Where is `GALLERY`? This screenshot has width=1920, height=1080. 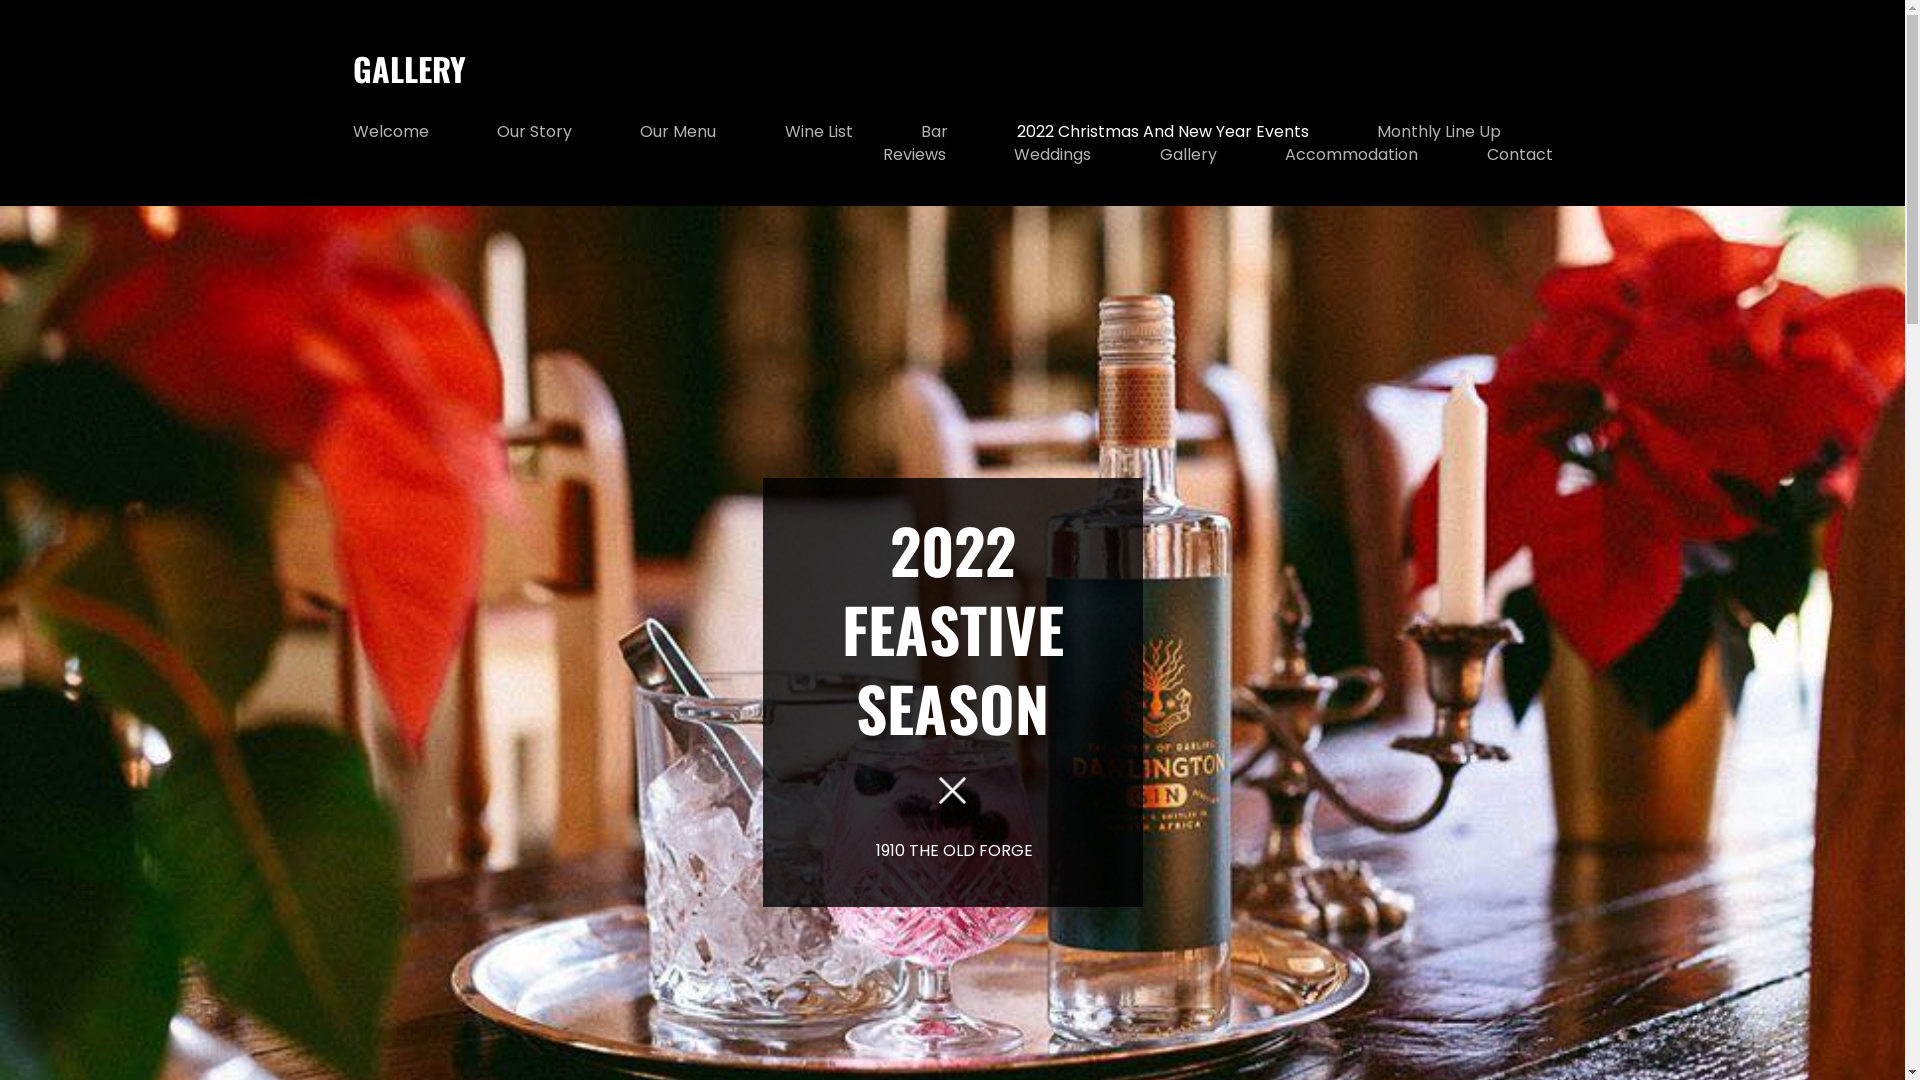 GALLERY is located at coordinates (408, 68).